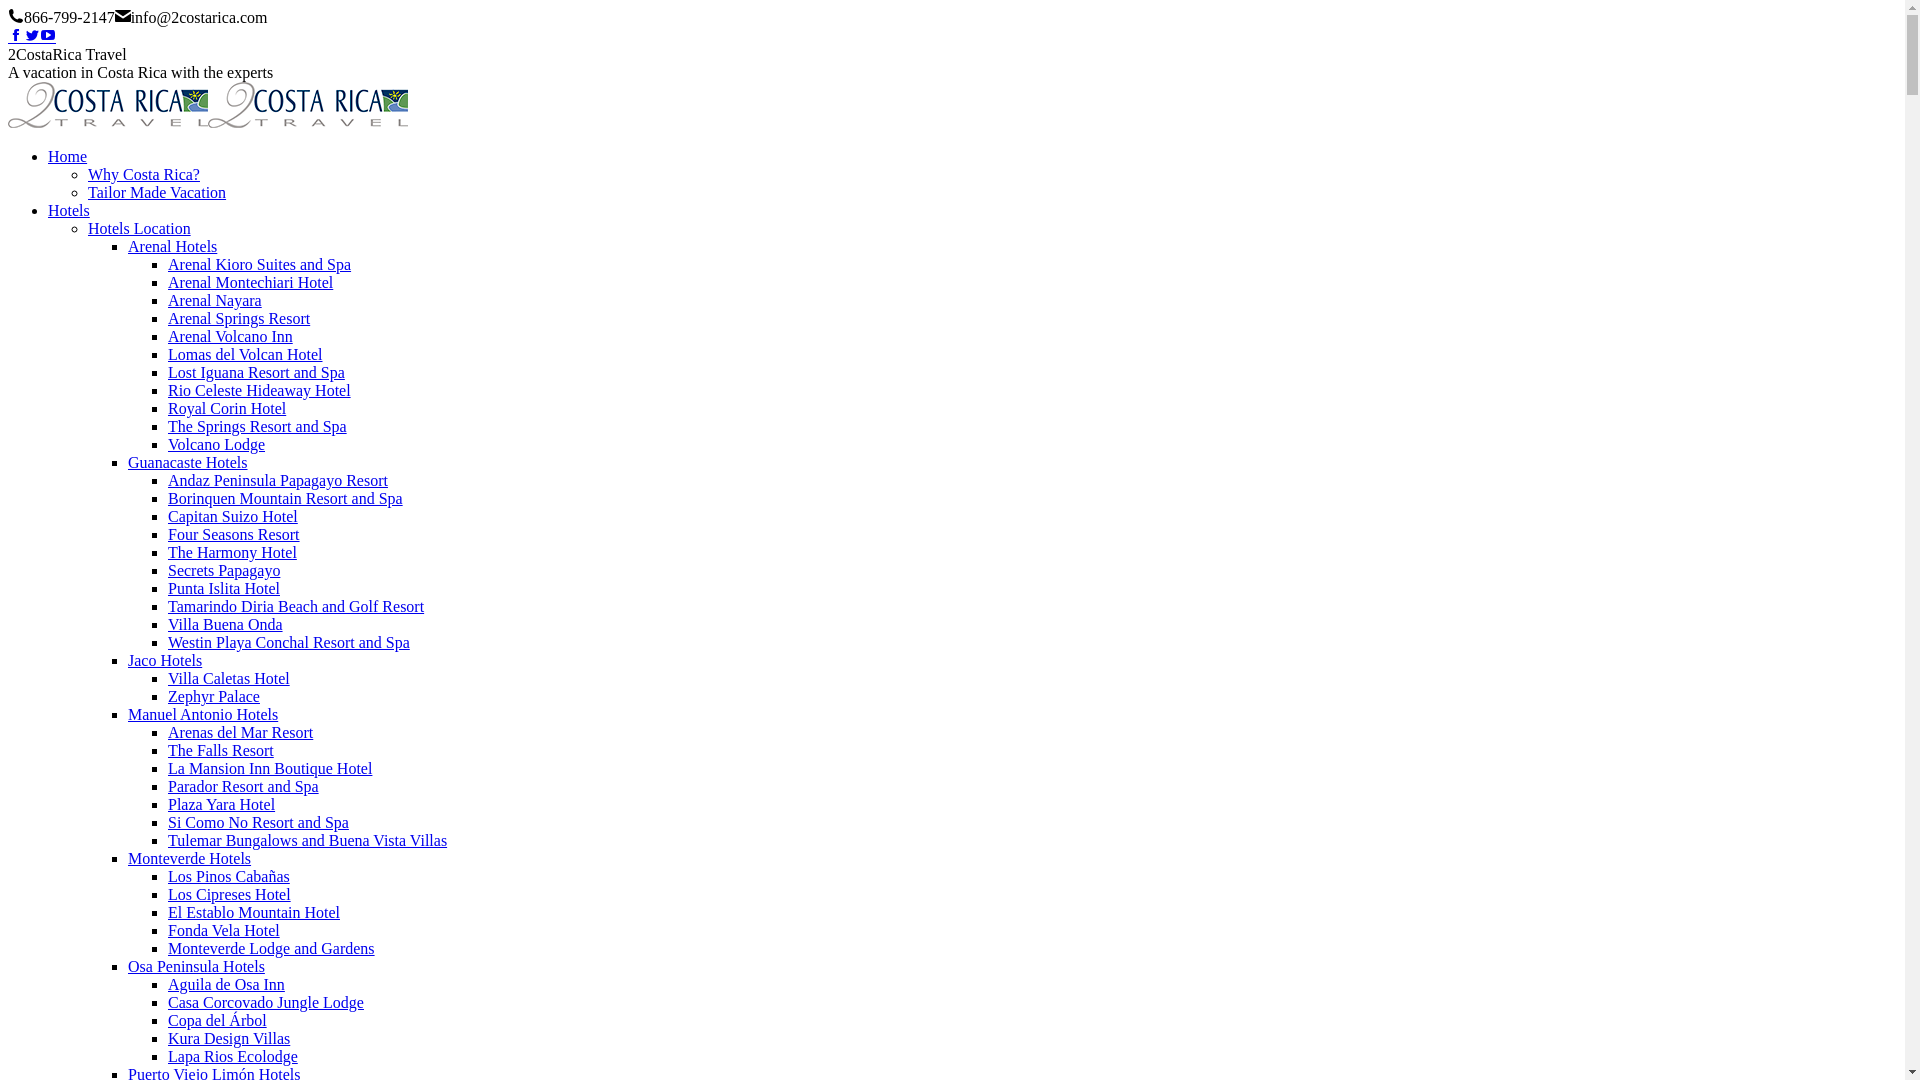 Image resolution: width=1920 pixels, height=1080 pixels. I want to click on Arenal Nayara, so click(215, 300).